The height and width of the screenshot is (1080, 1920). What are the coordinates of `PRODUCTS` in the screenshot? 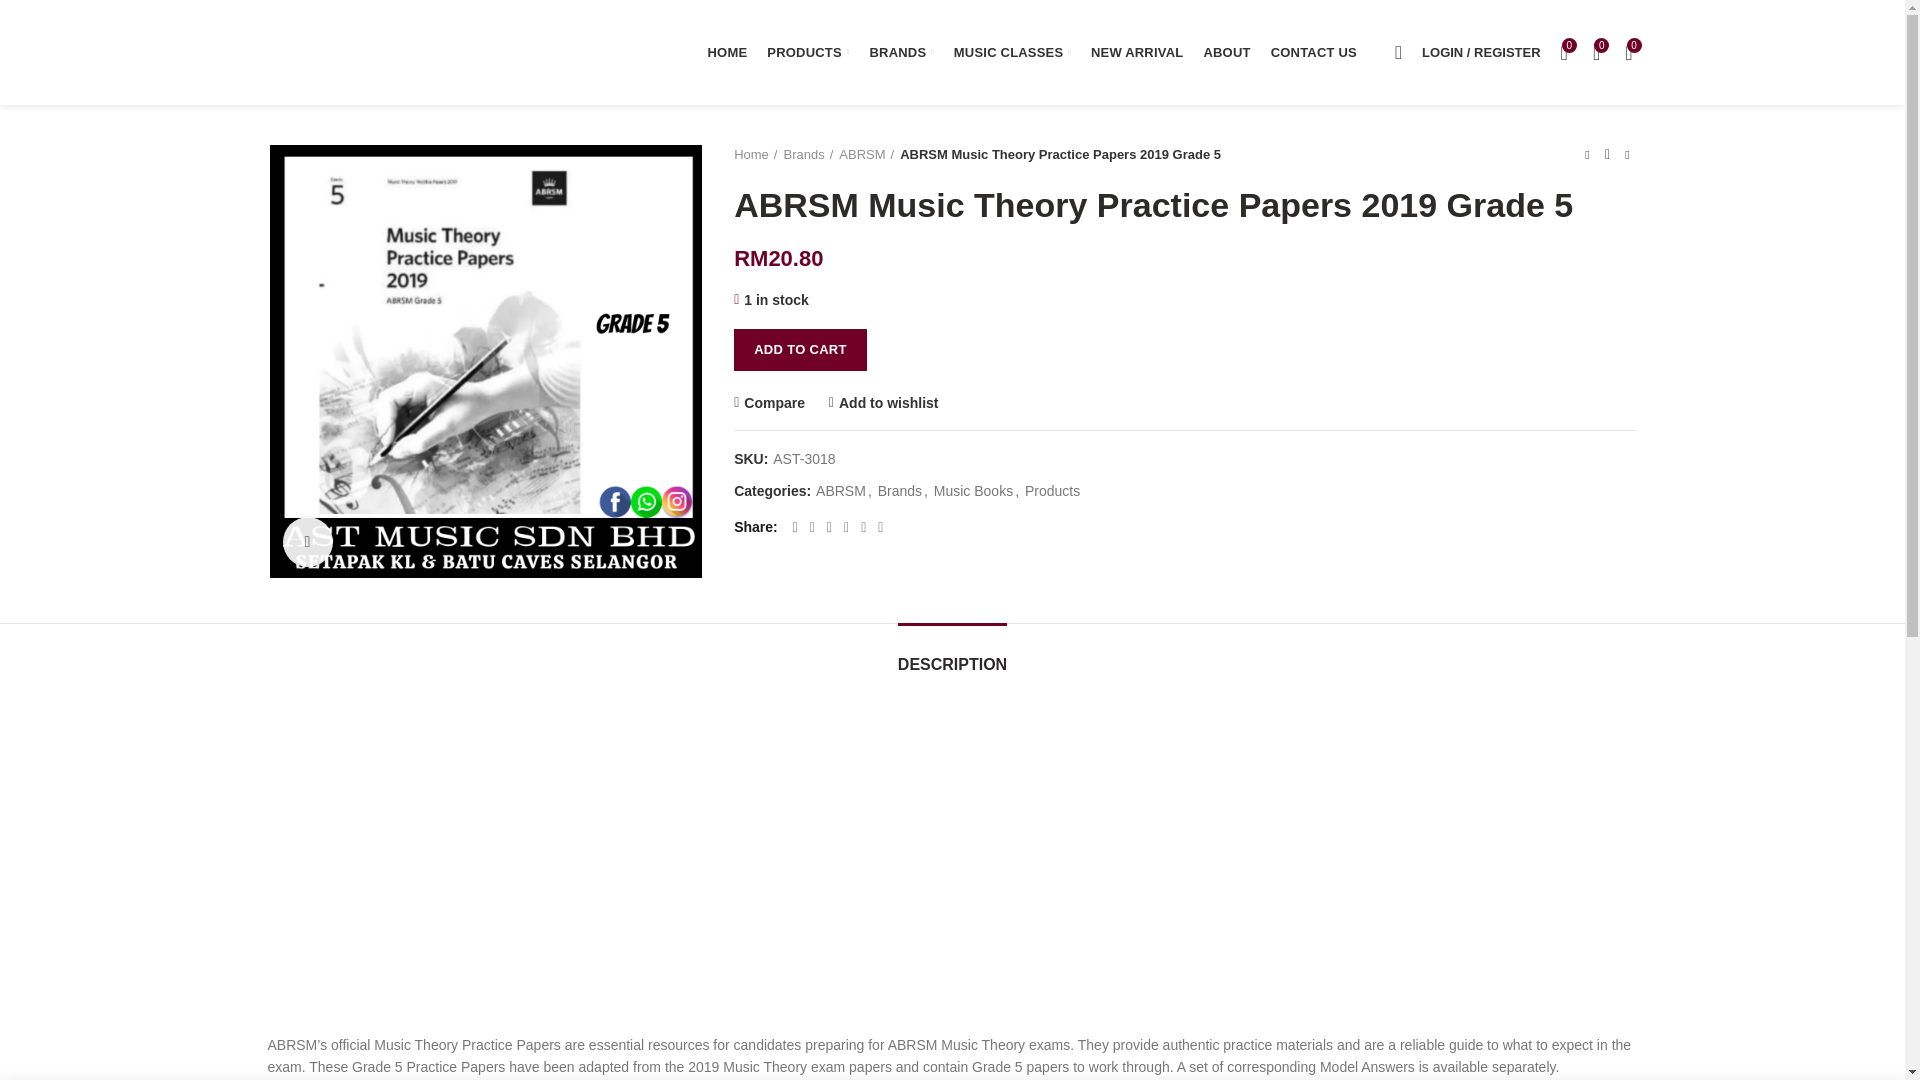 It's located at (807, 52).